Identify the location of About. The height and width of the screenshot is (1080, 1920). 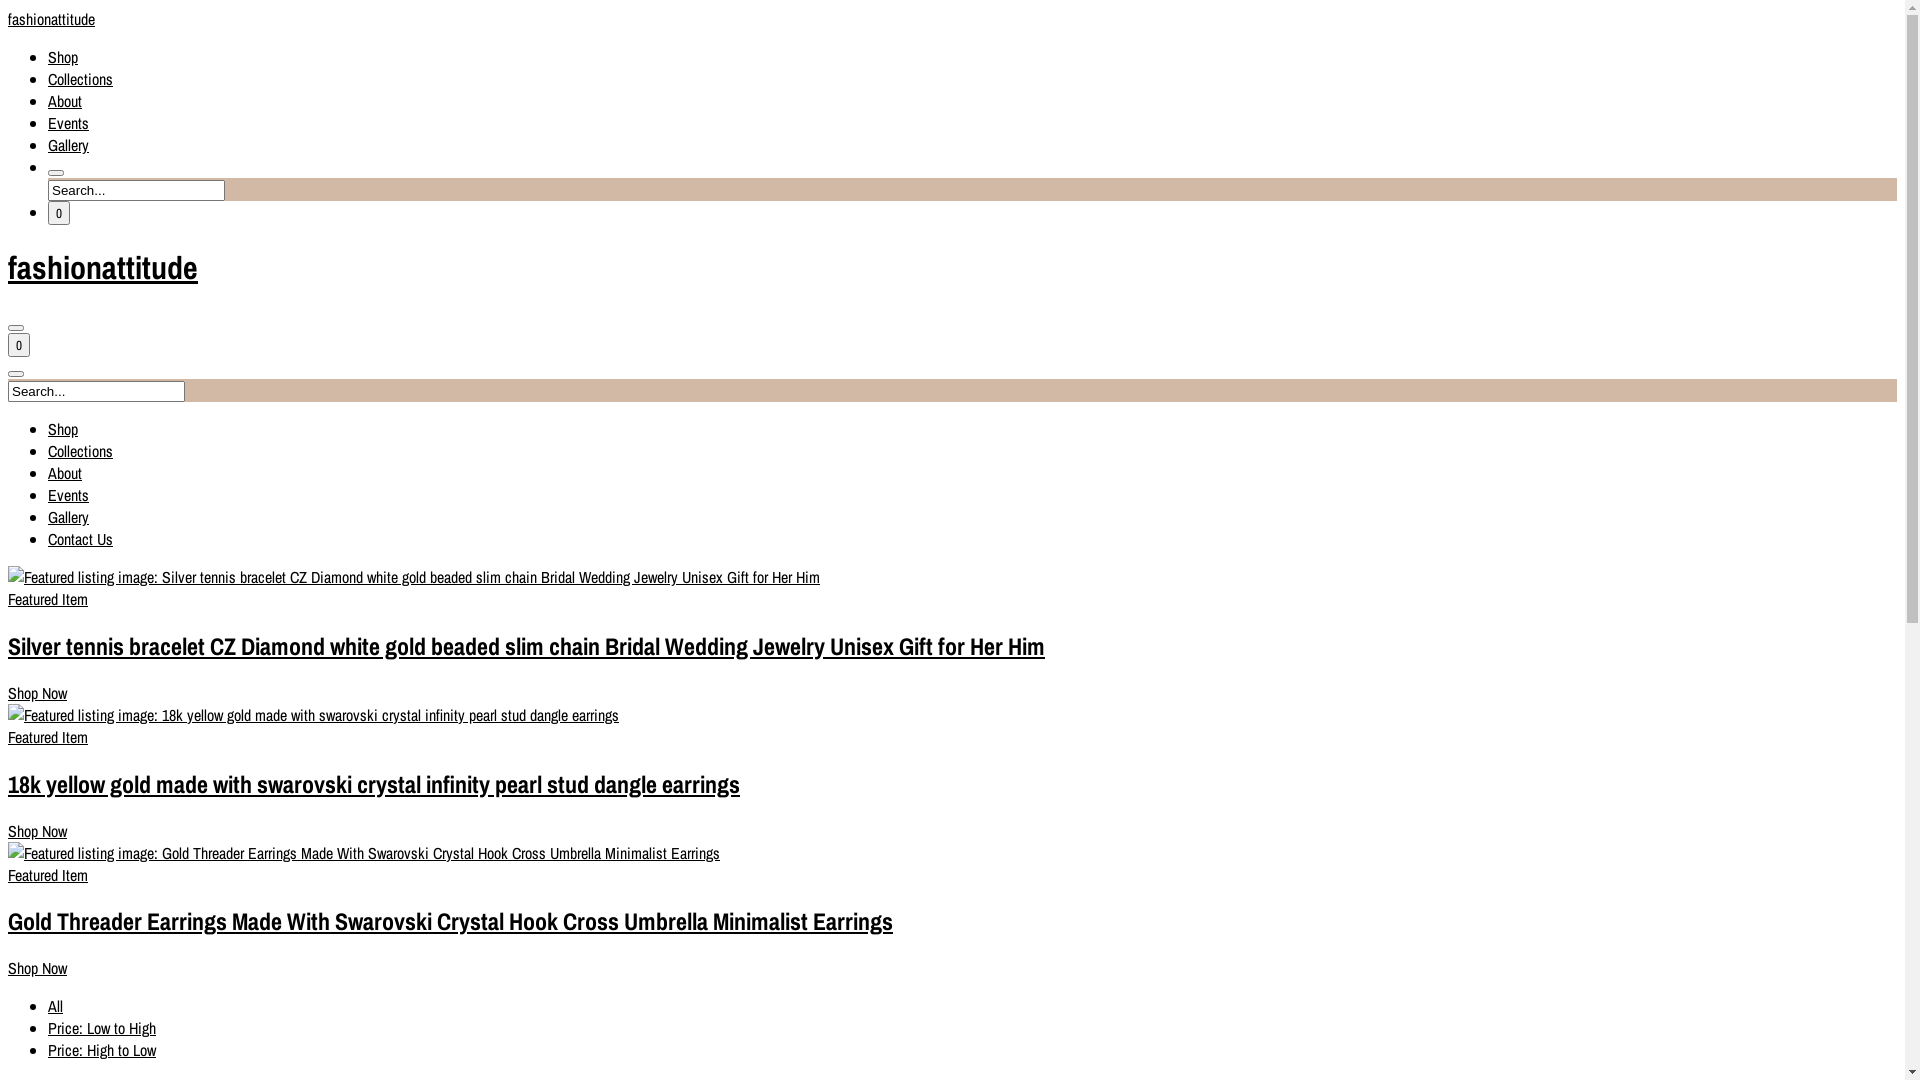
(65, 473).